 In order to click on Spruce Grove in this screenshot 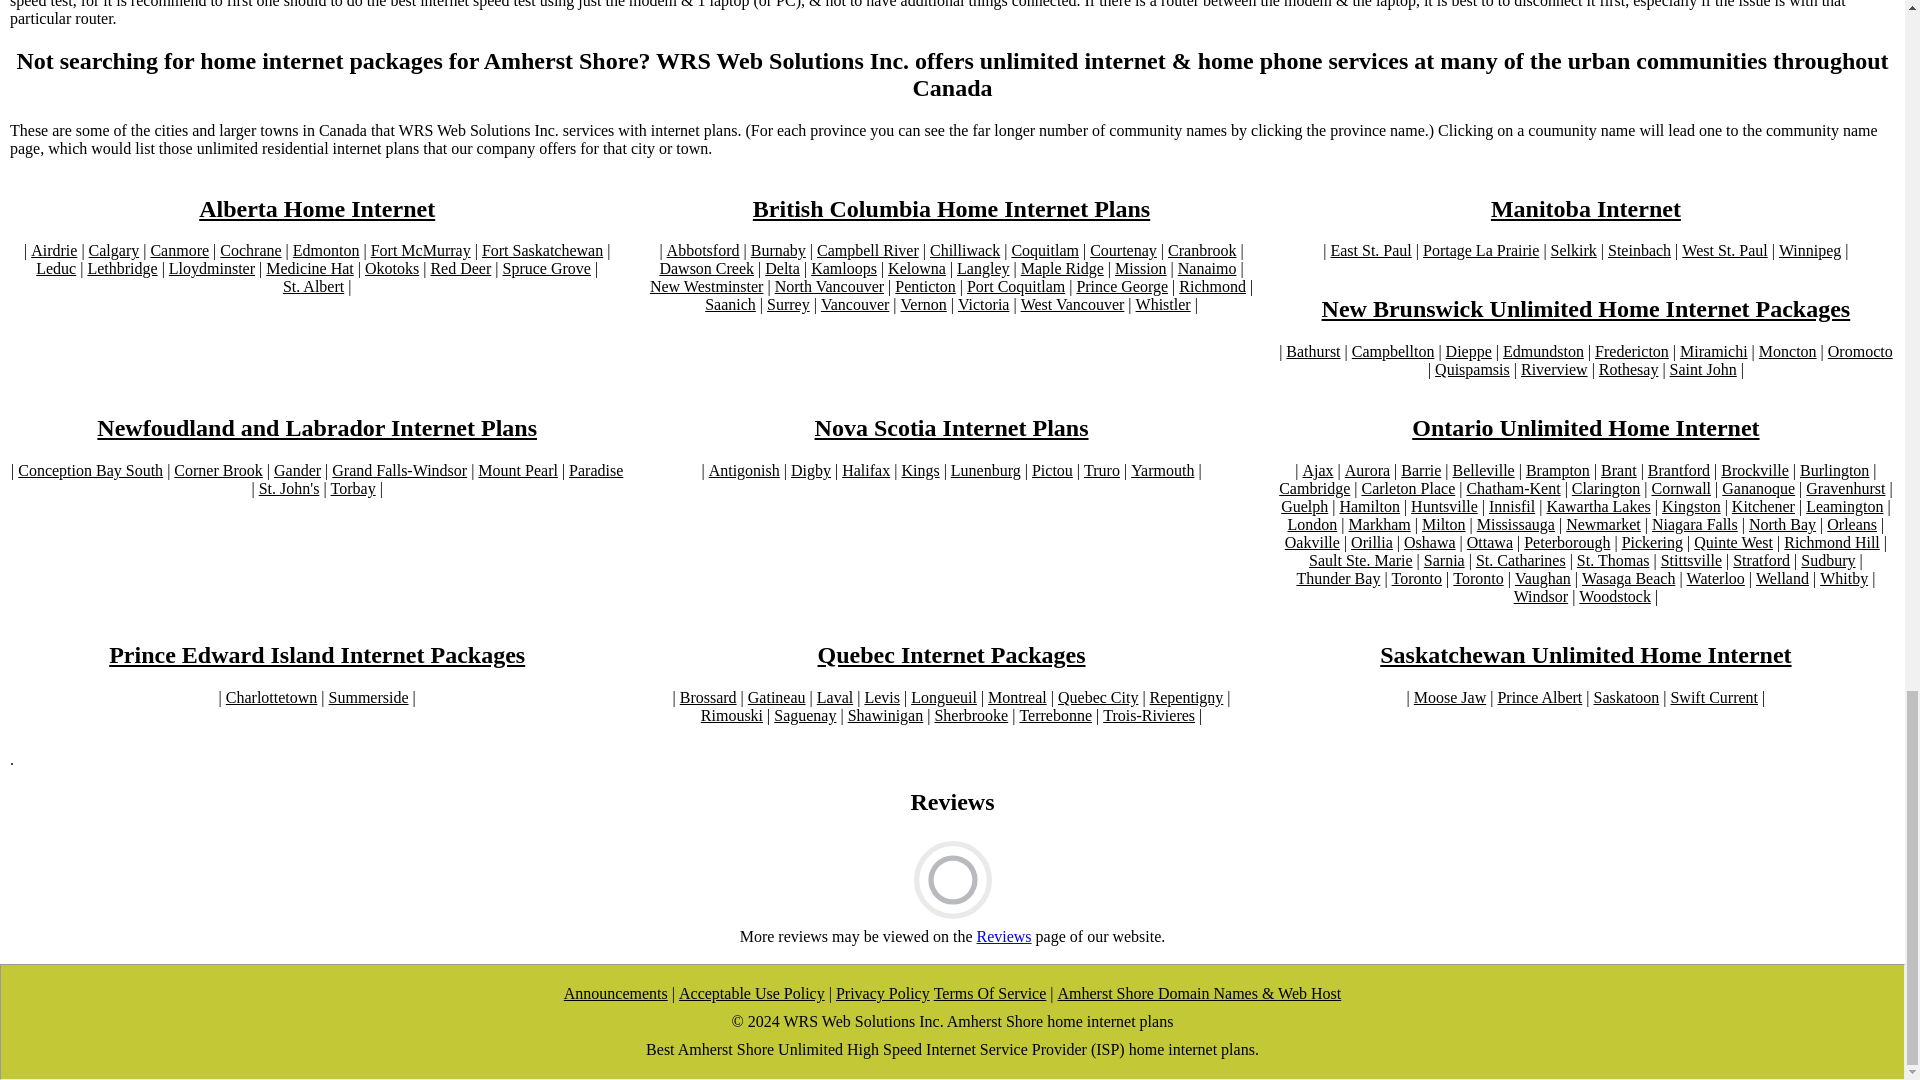, I will do `click(545, 268)`.